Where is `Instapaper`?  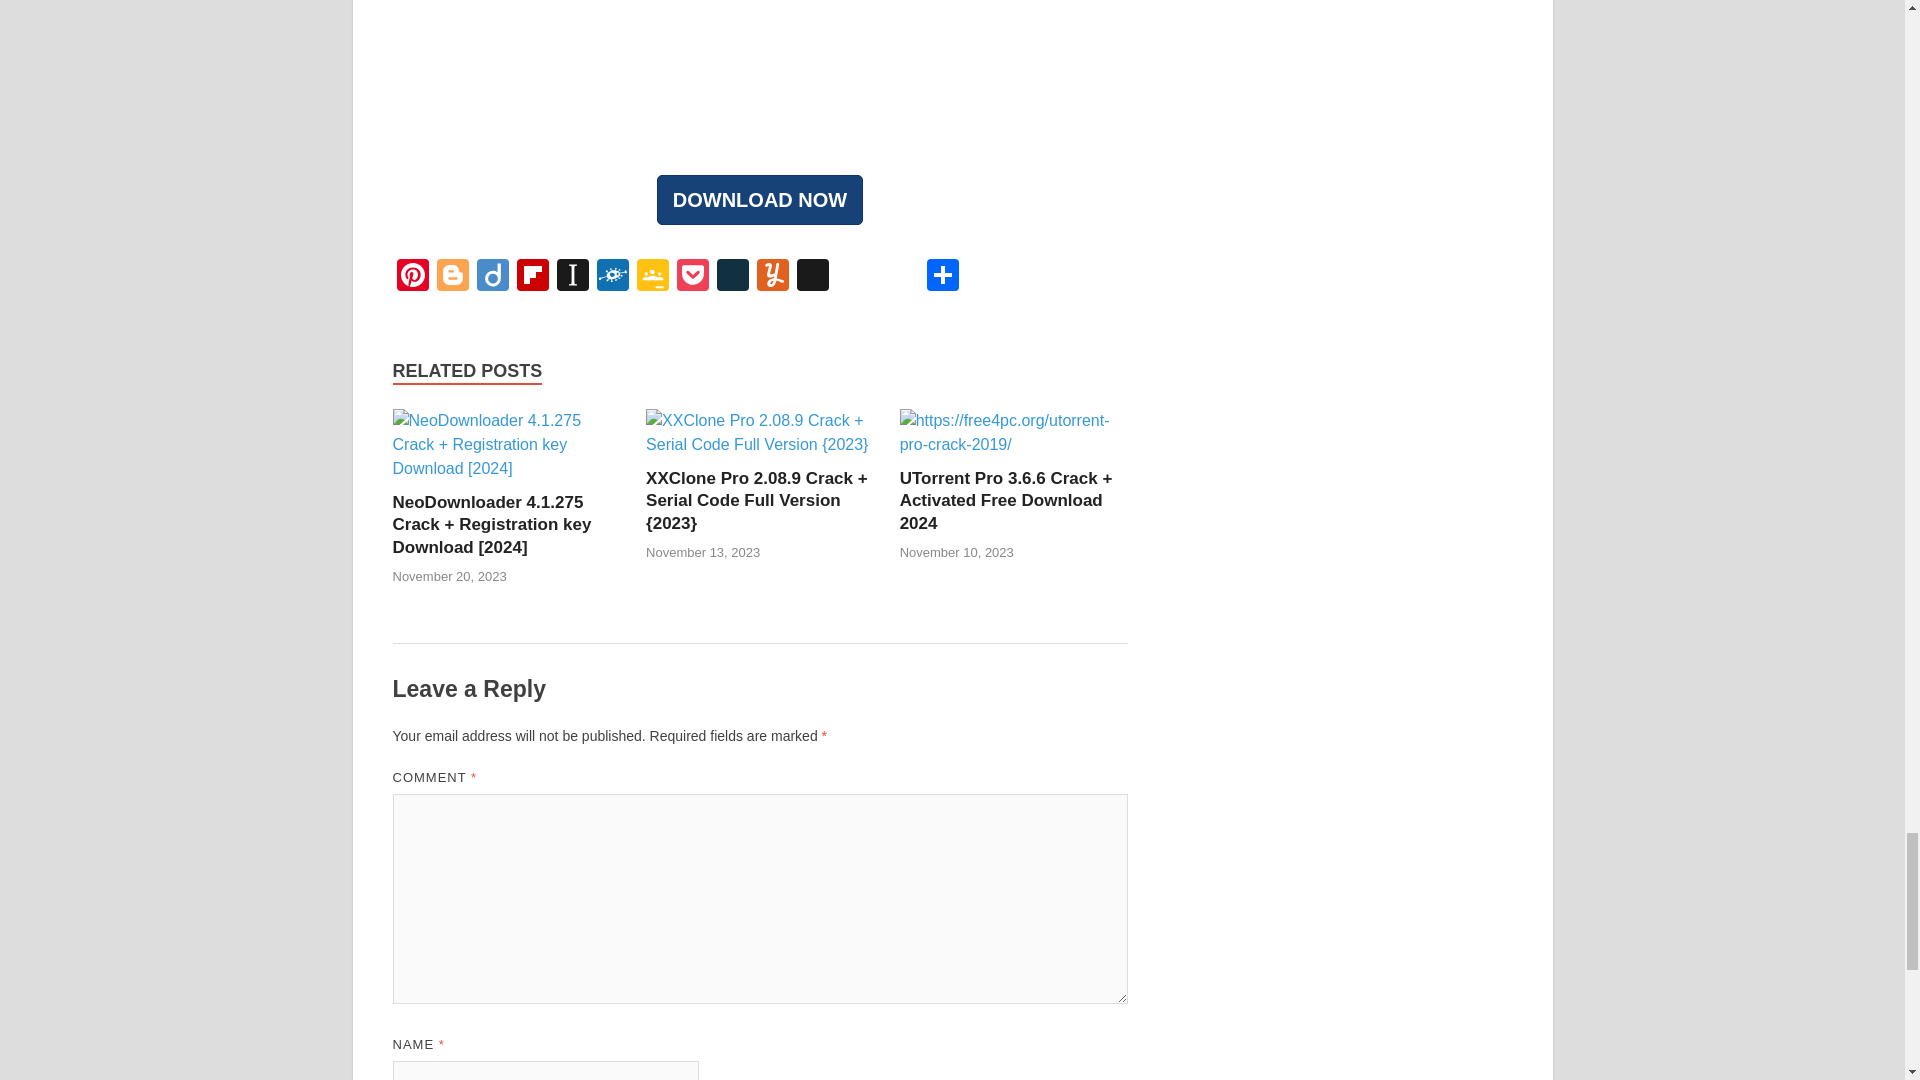 Instapaper is located at coordinates (572, 277).